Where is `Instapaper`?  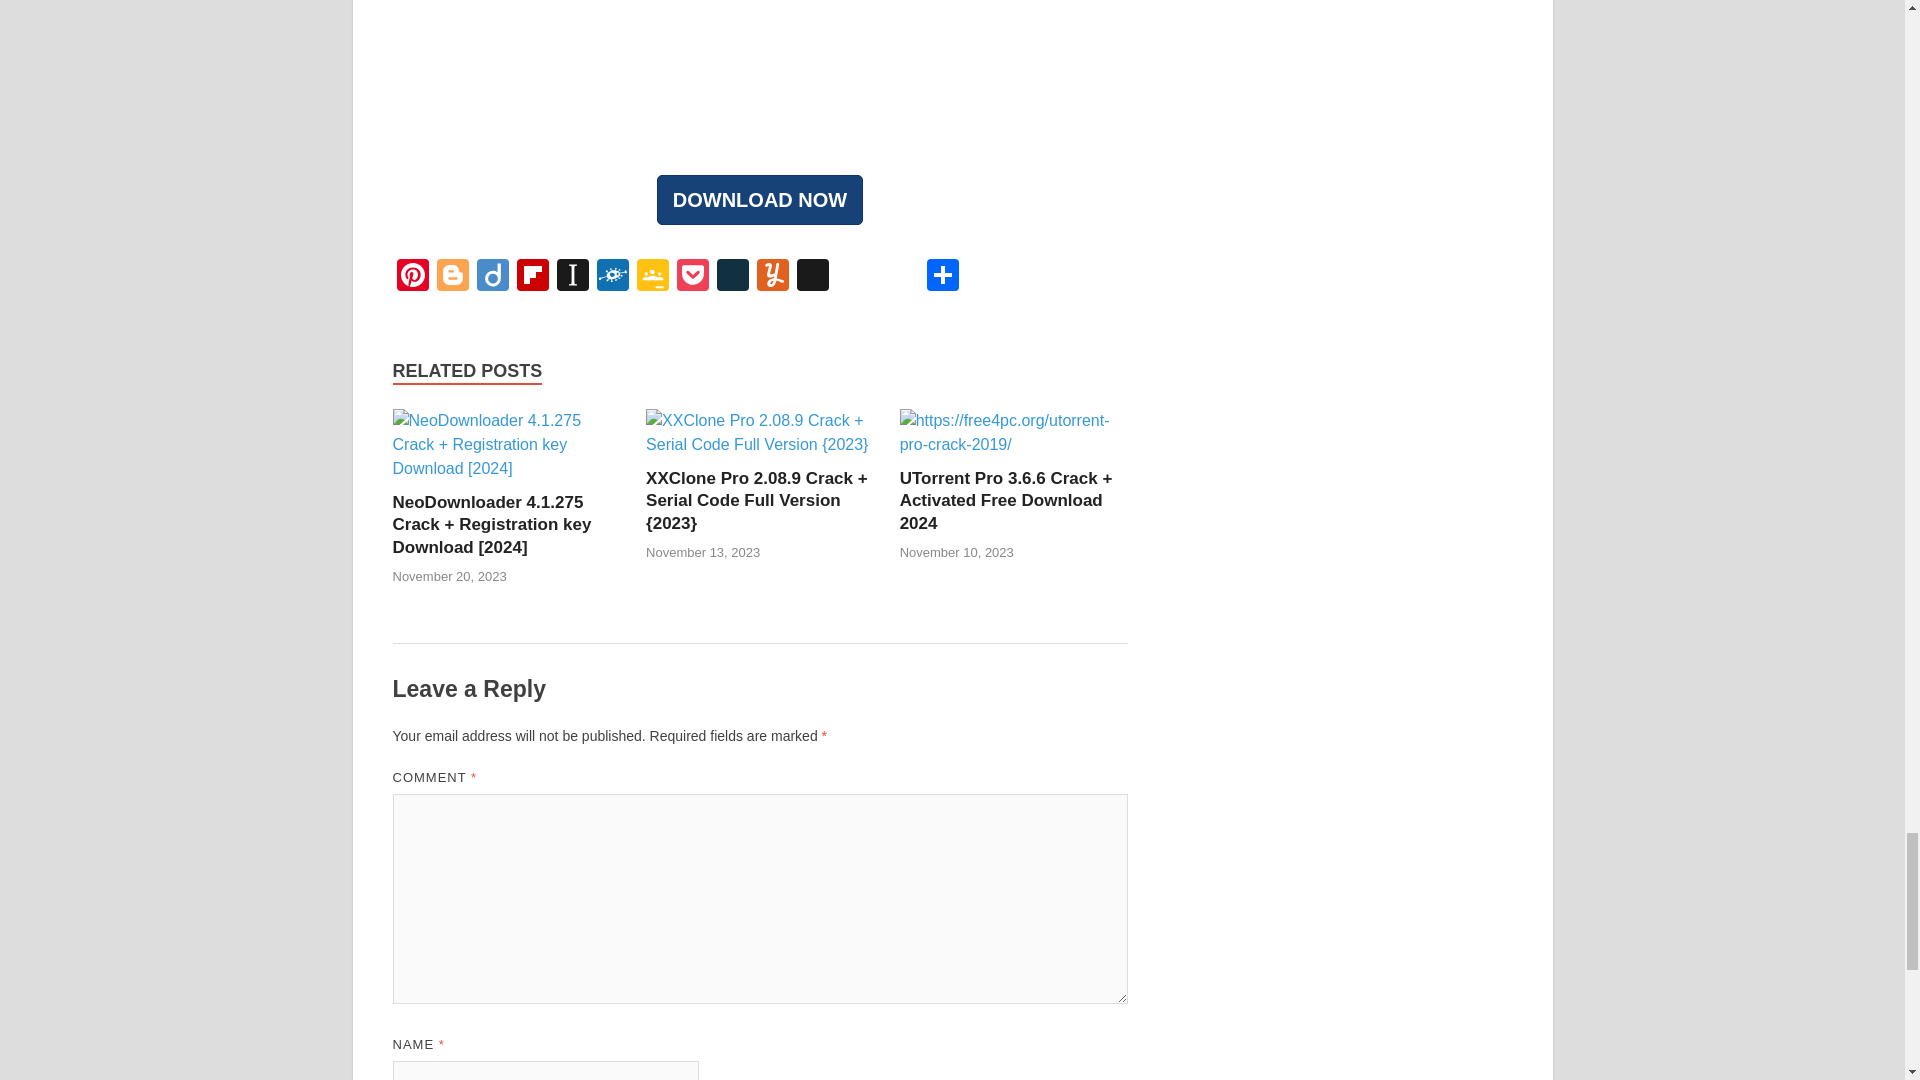 Instapaper is located at coordinates (572, 277).